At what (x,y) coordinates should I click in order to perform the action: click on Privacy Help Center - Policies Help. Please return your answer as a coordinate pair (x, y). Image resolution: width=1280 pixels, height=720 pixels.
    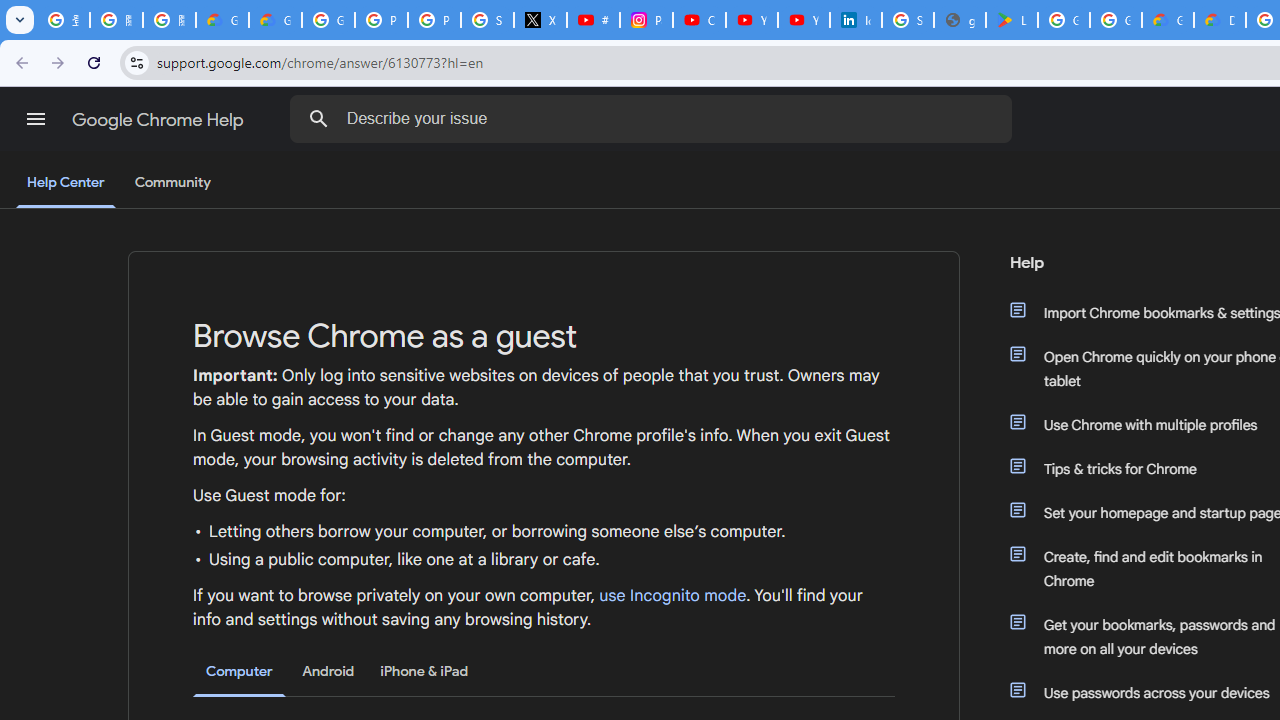
    Looking at the image, I should click on (381, 20).